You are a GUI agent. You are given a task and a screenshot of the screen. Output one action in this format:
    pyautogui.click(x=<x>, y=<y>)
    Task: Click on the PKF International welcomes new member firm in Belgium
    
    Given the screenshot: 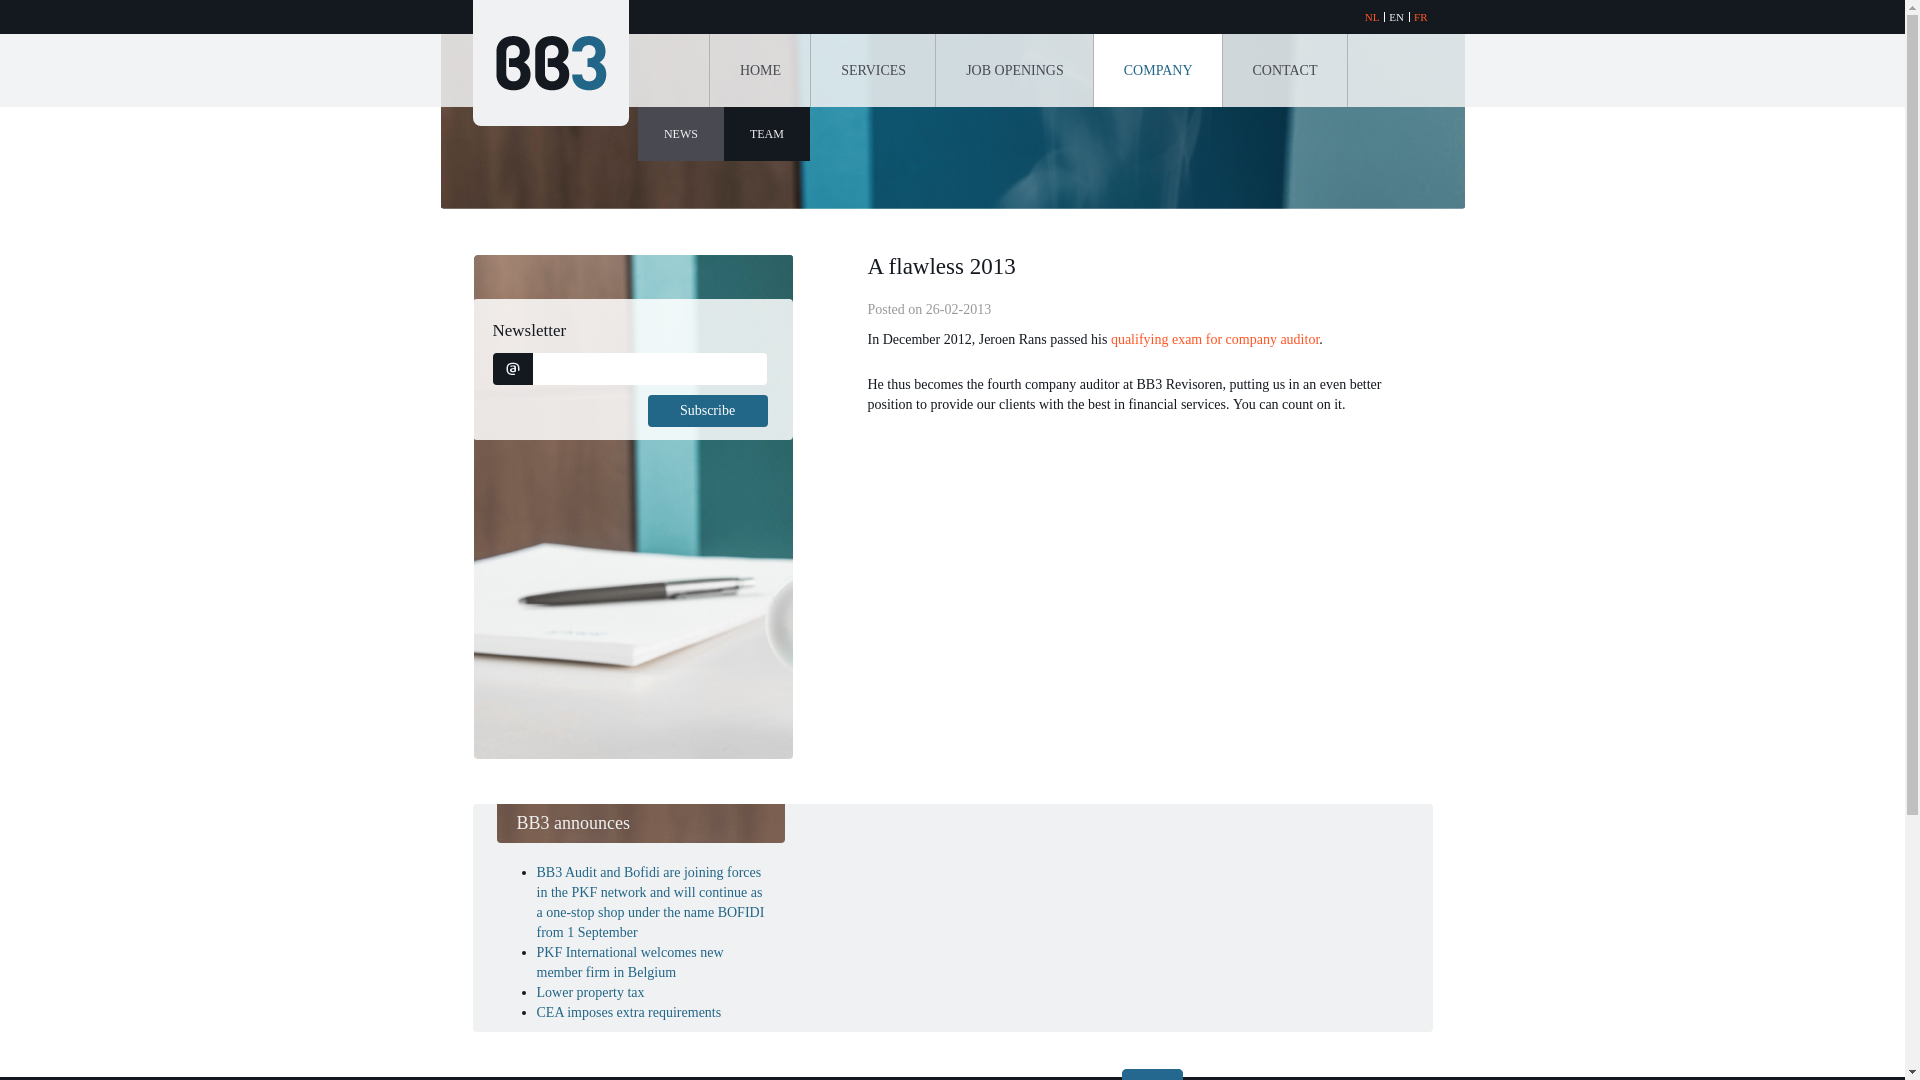 What is the action you would take?
    pyautogui.click(x=630, y=962)
    